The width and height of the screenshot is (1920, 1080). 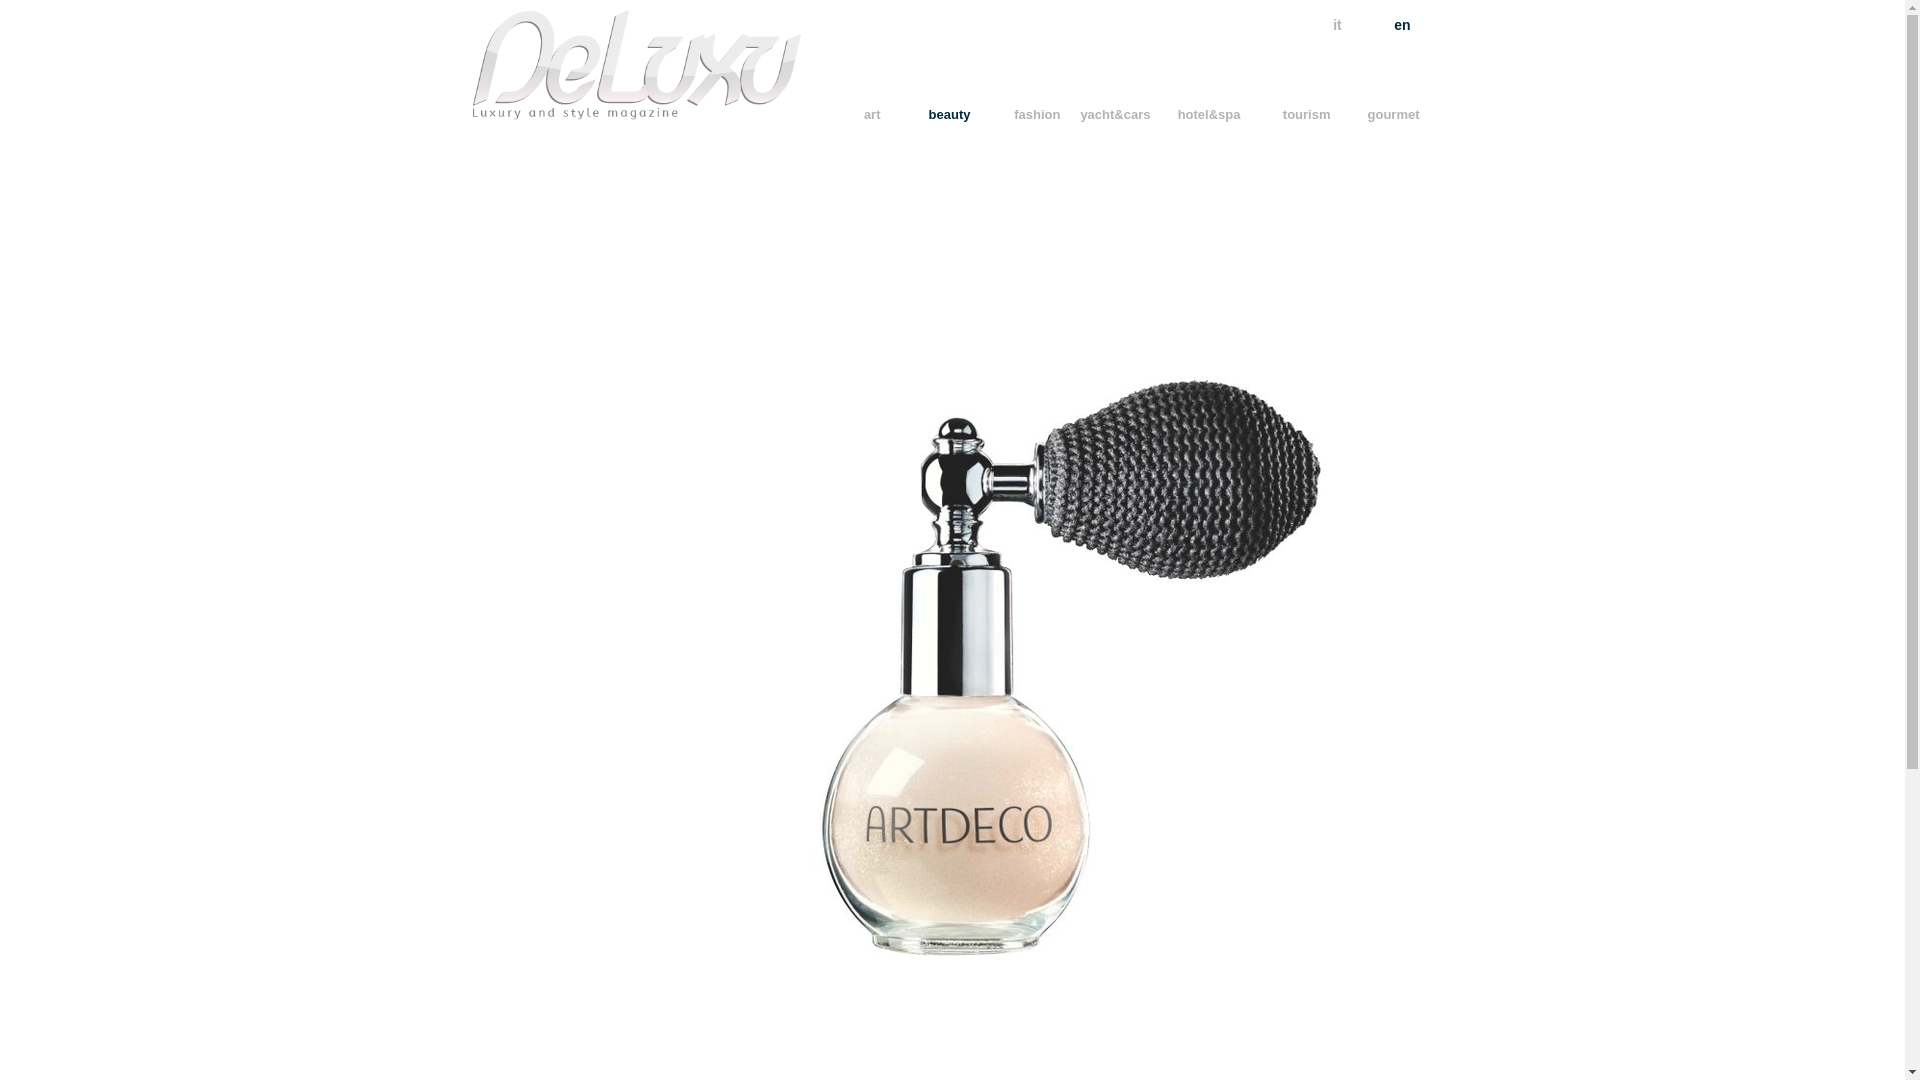 I want to click on art, so click(x=872, y=114).